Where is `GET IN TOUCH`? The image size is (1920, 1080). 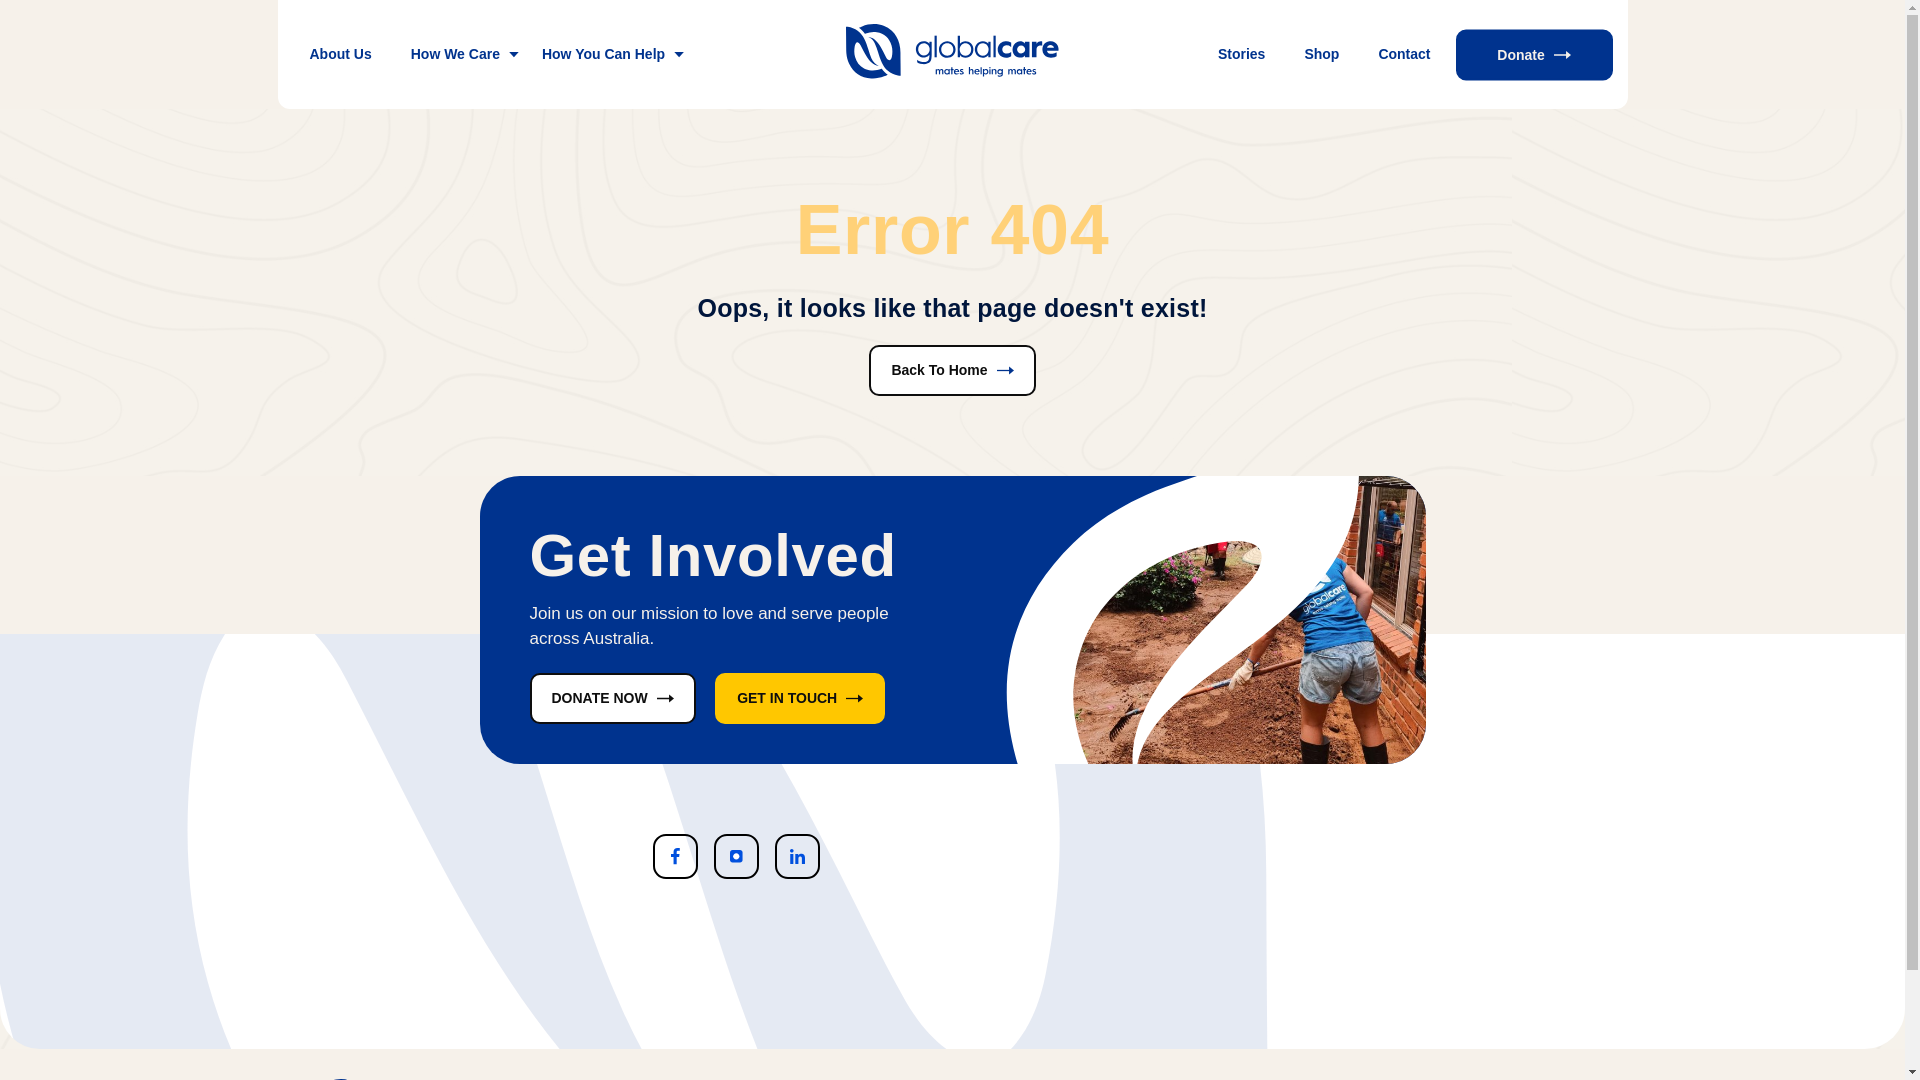
GET IN TOUCH is located at coordinates (800, 698).